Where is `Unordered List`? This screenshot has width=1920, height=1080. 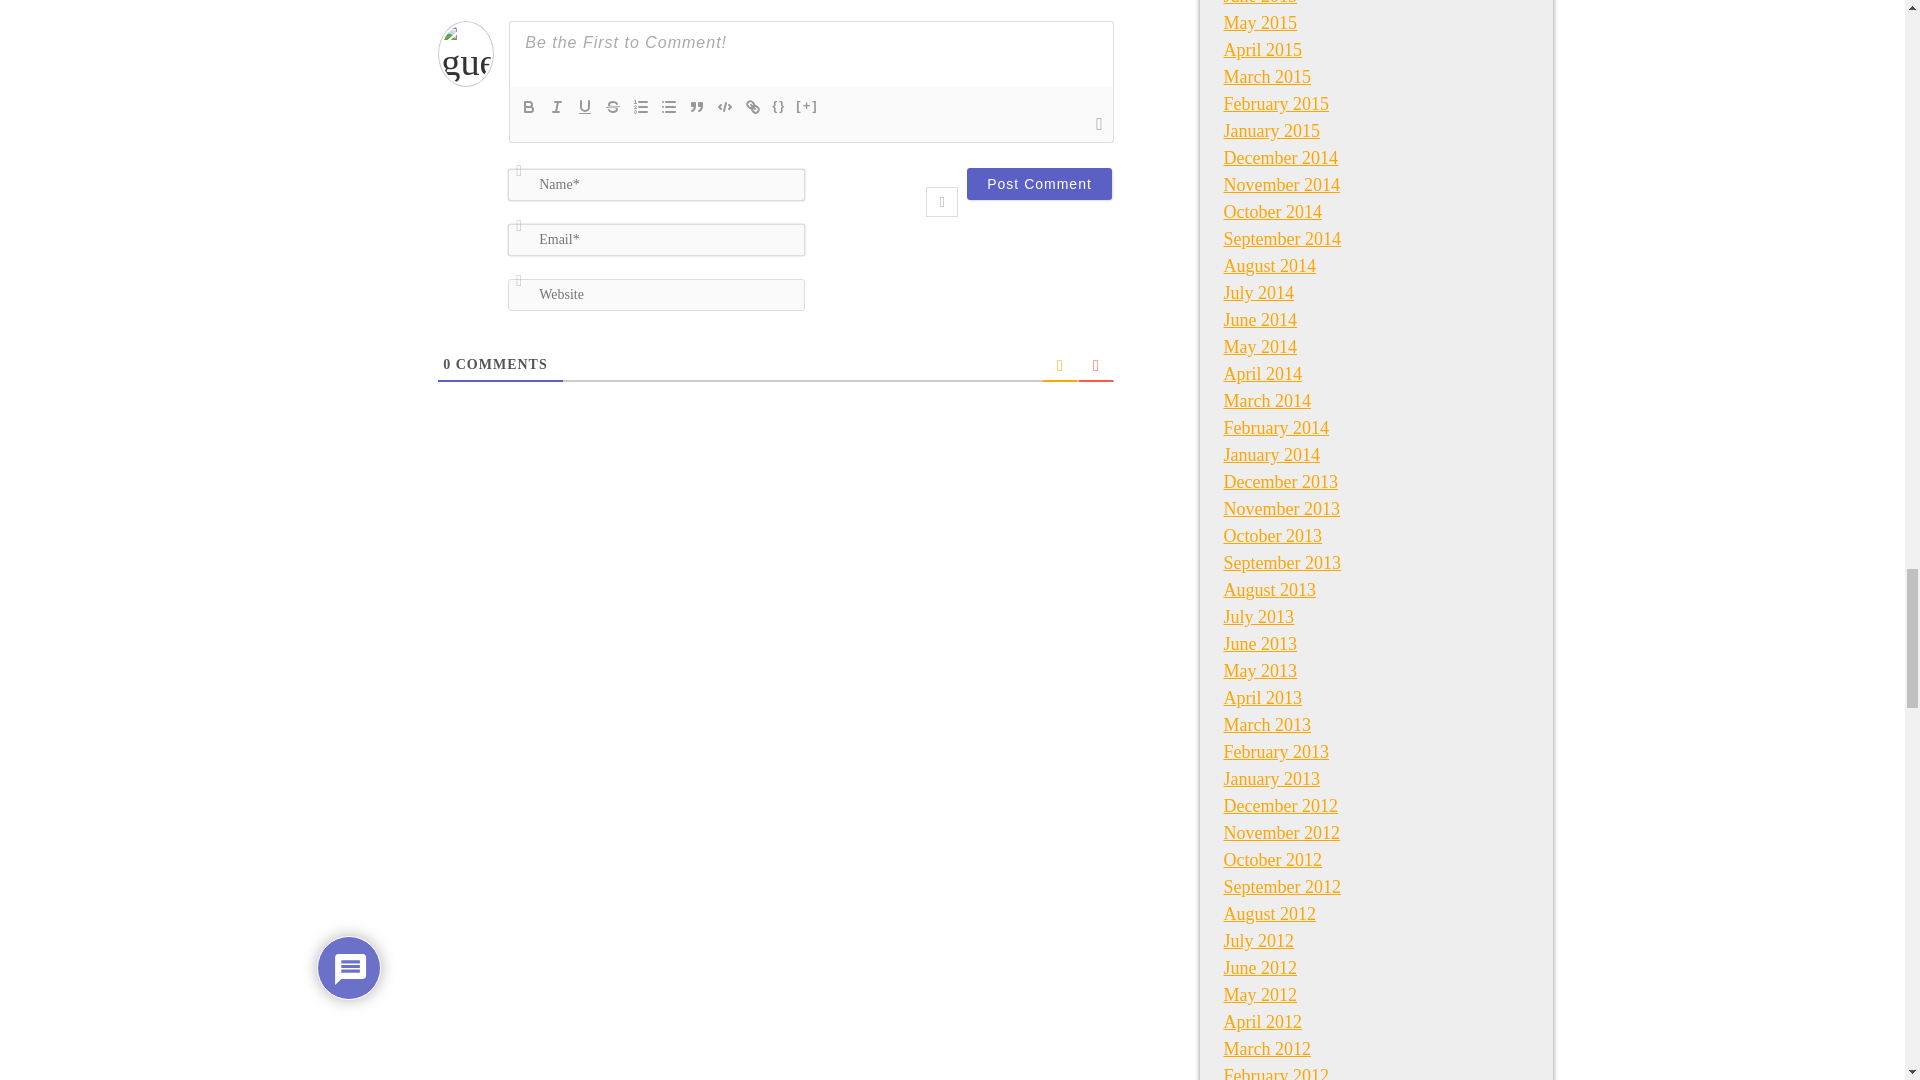
Unordered List is located at coordinates (668, 106).